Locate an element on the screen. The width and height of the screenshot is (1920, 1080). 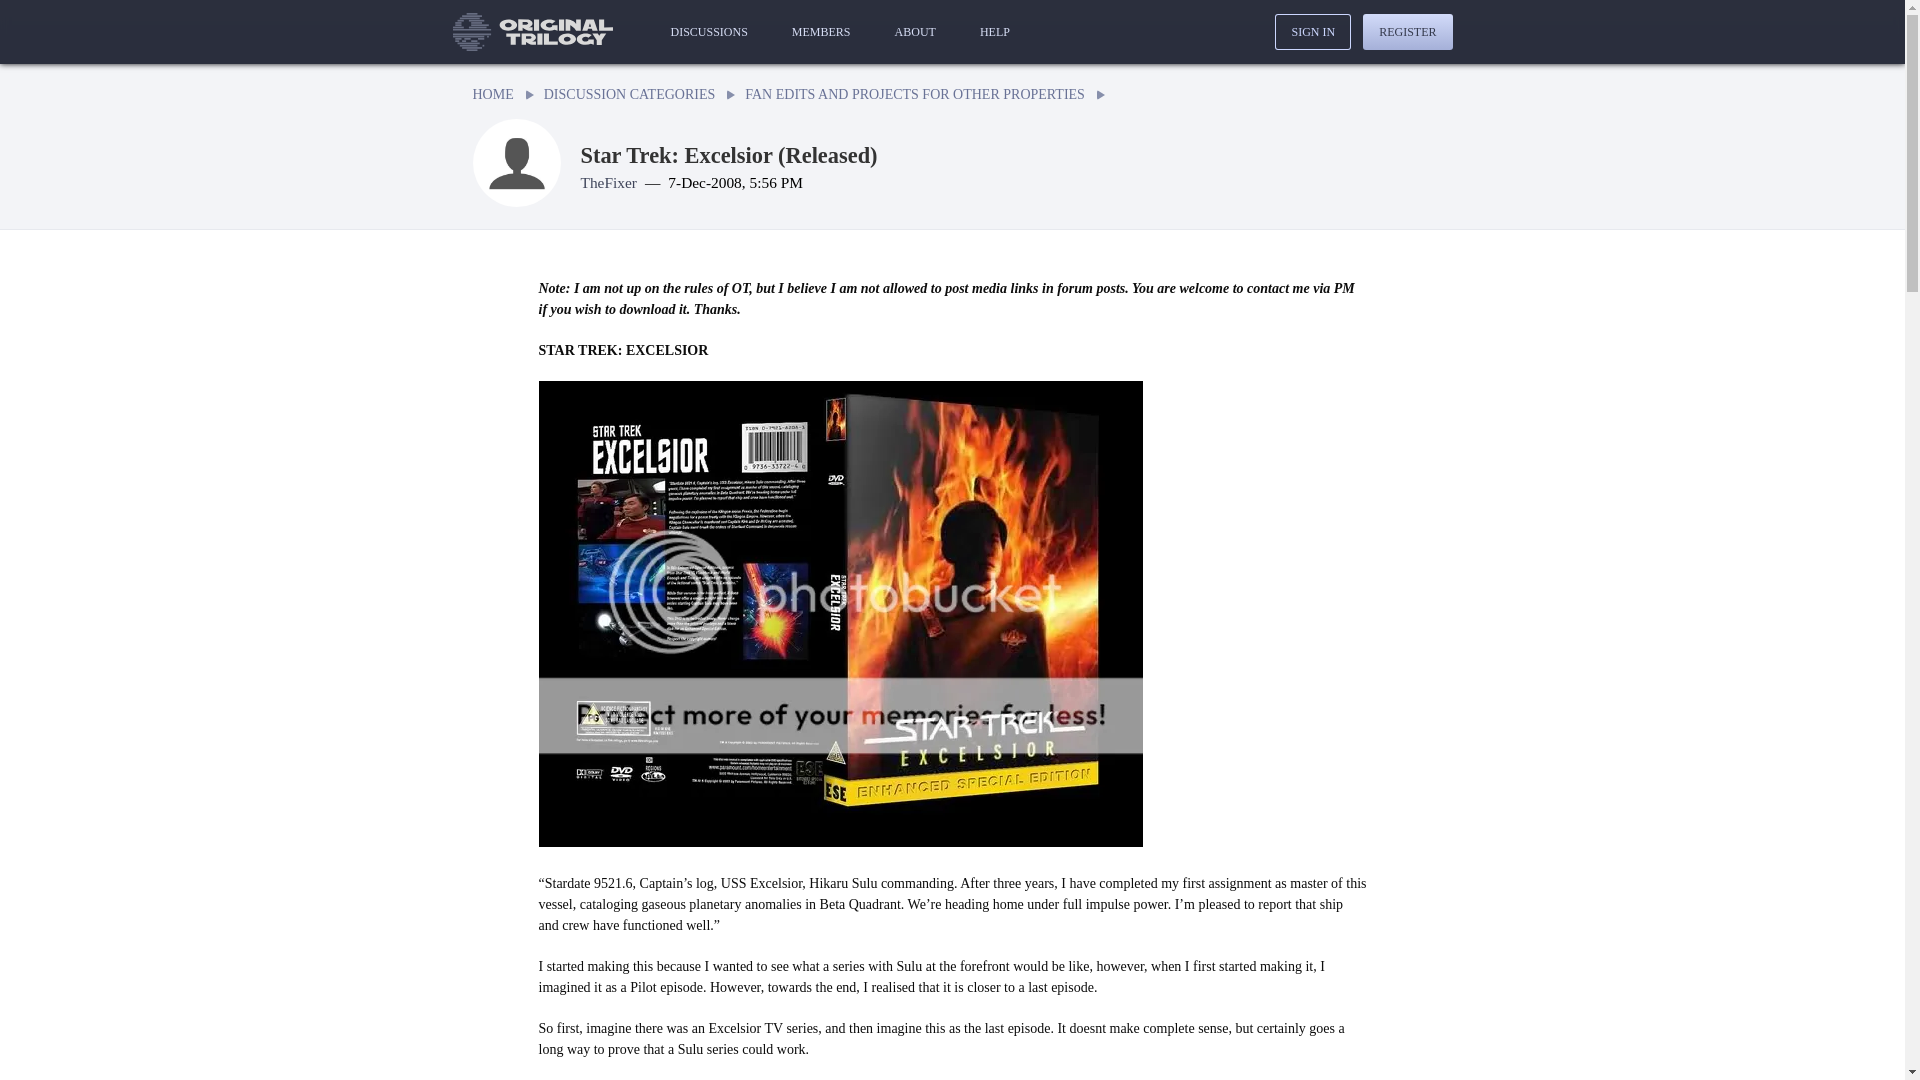
HOME is located at coordinates (492, 94).